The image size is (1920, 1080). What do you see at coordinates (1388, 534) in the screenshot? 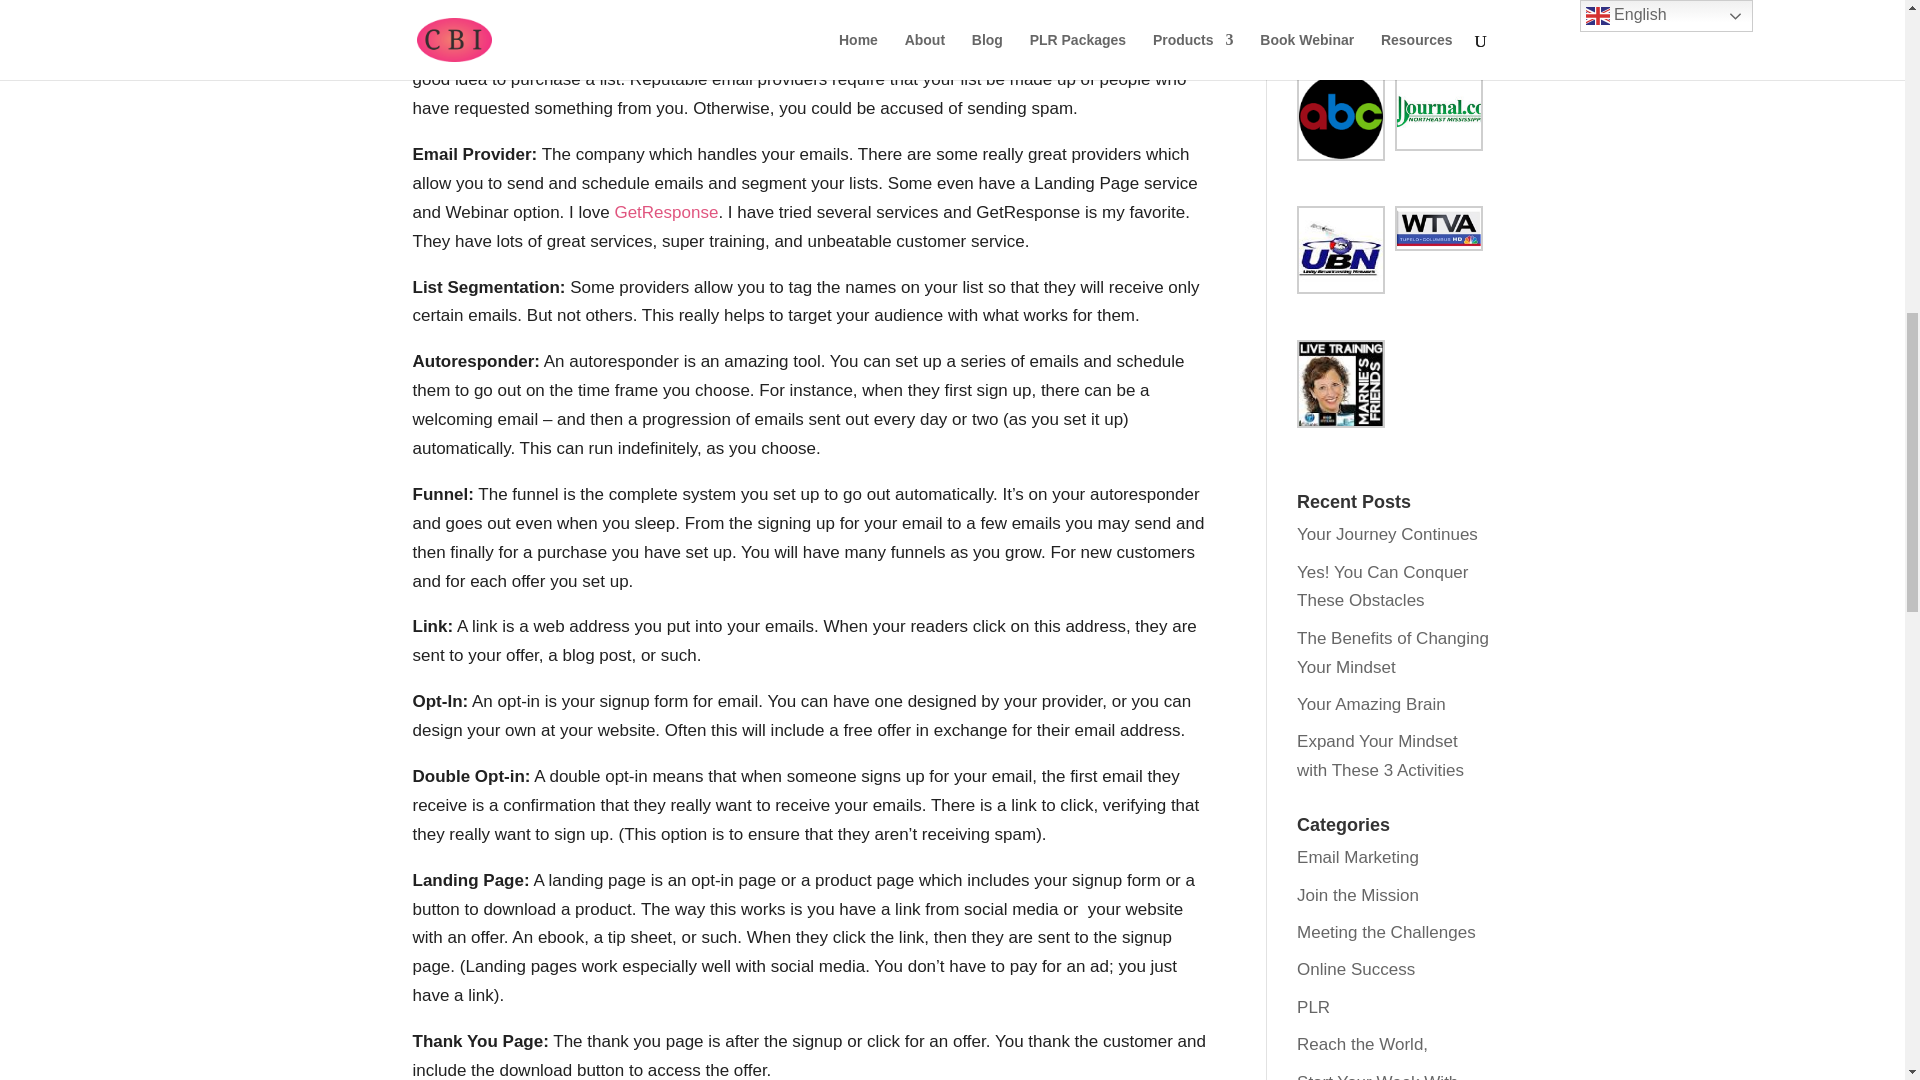
I see `Your Journey Continues` at bounding box center [1388, 534].